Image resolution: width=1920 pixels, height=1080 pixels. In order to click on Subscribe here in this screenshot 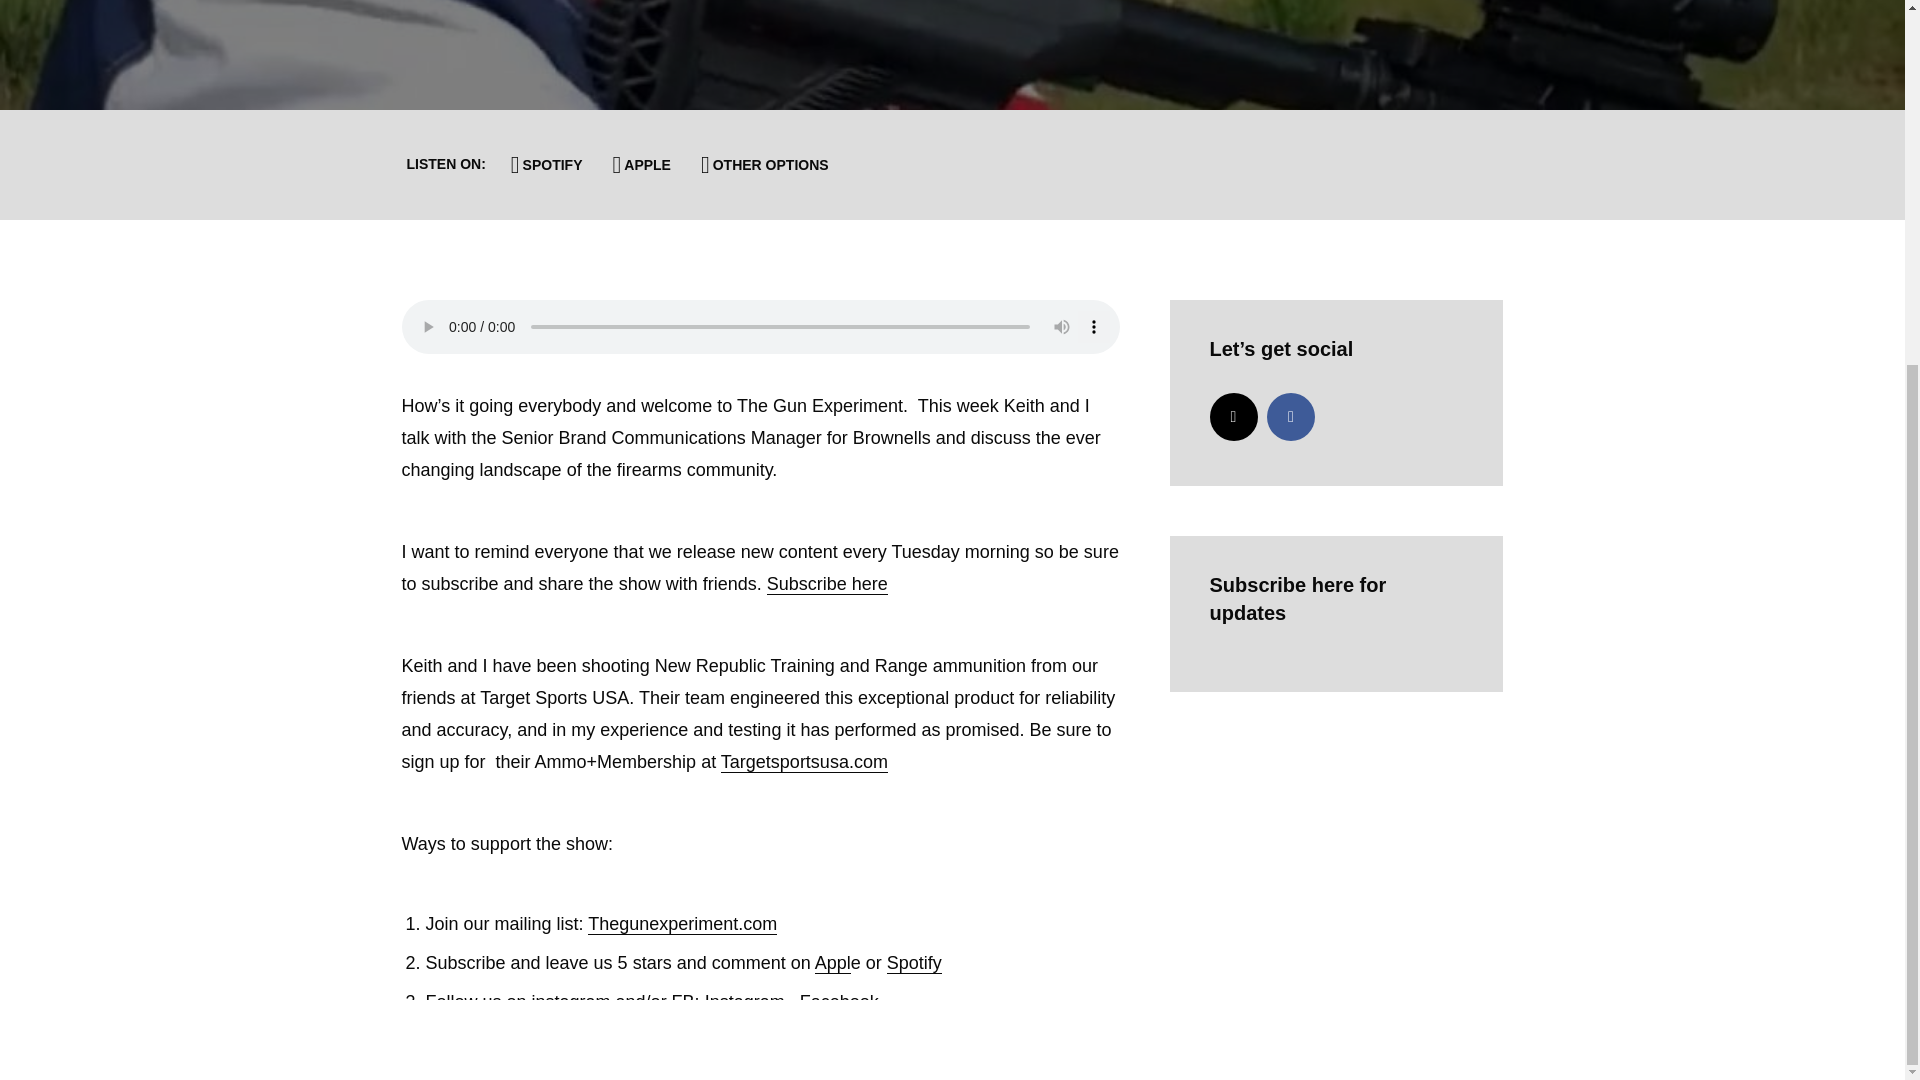, I will do `click(826, 584)`.